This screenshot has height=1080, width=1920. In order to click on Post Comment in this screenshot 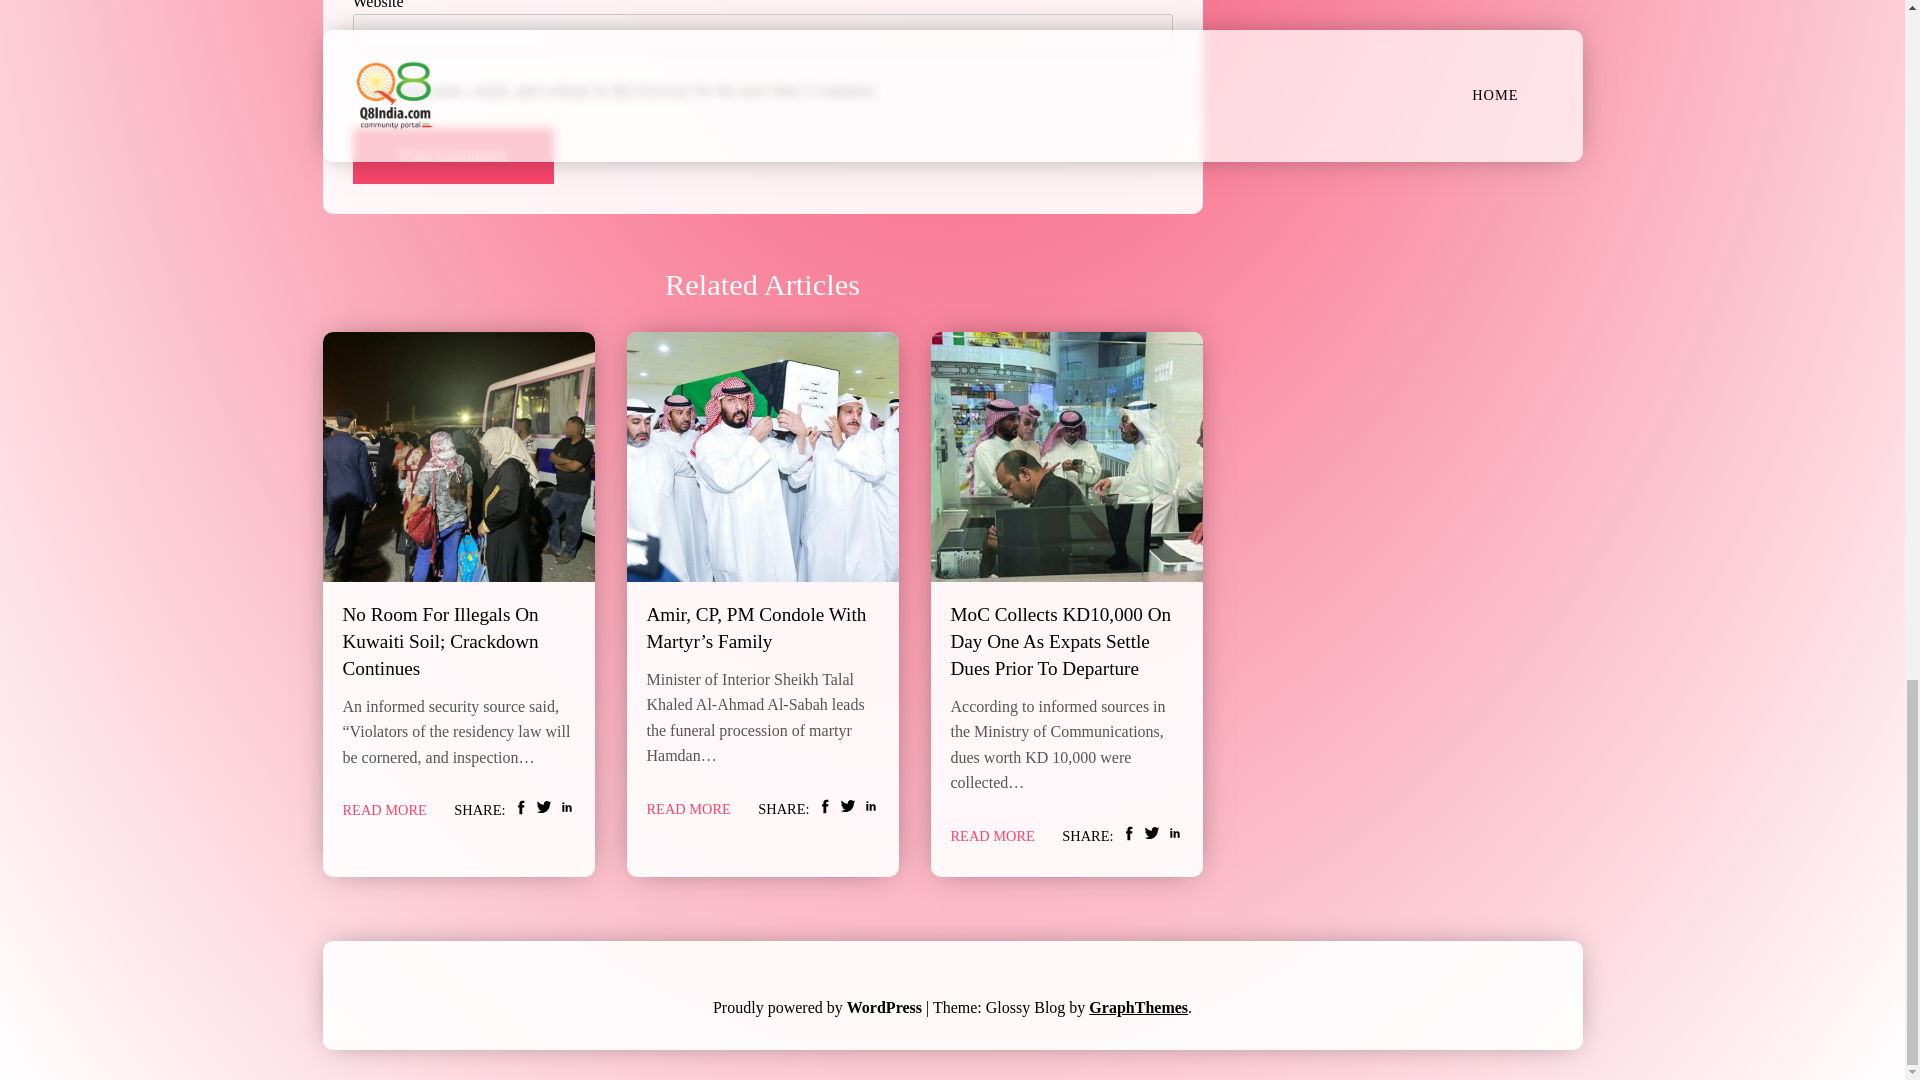, I will do `click(452, 156)`.